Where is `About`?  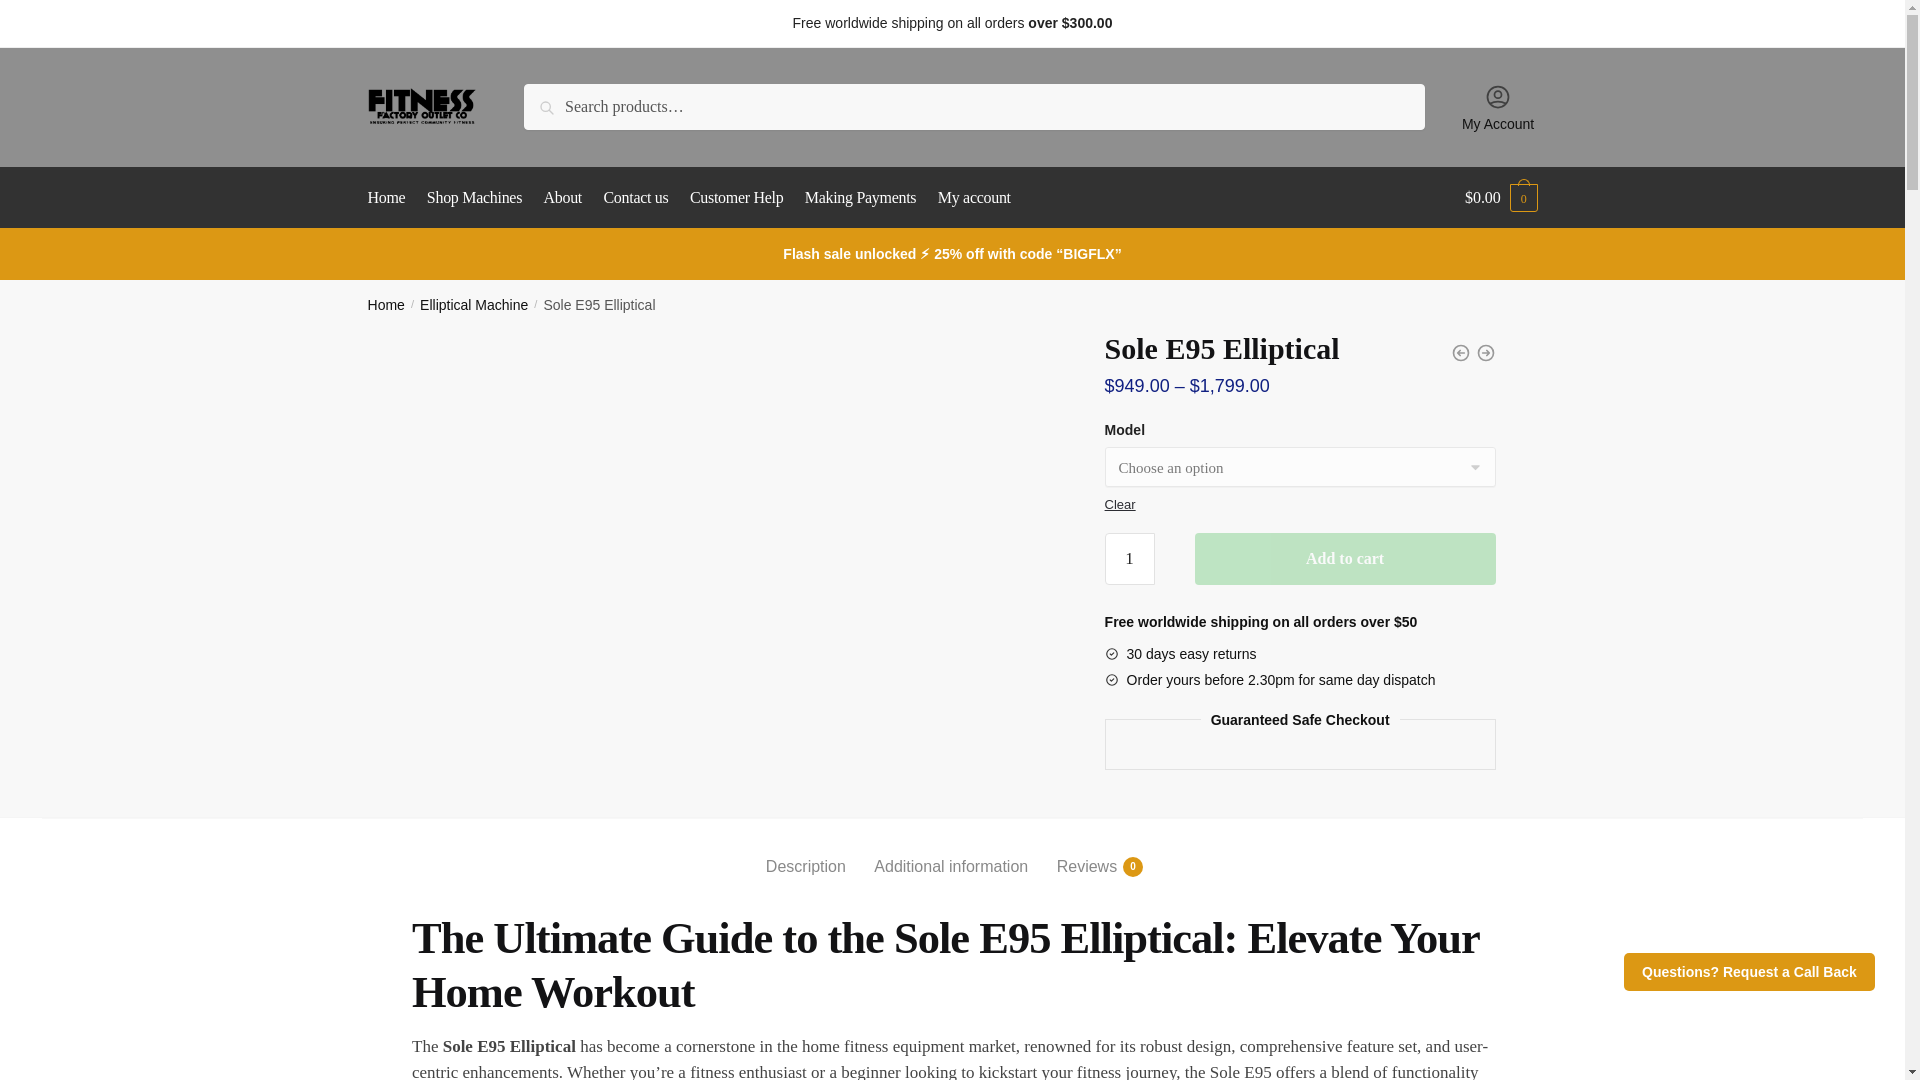 About is located at coordinates (1087, 850).